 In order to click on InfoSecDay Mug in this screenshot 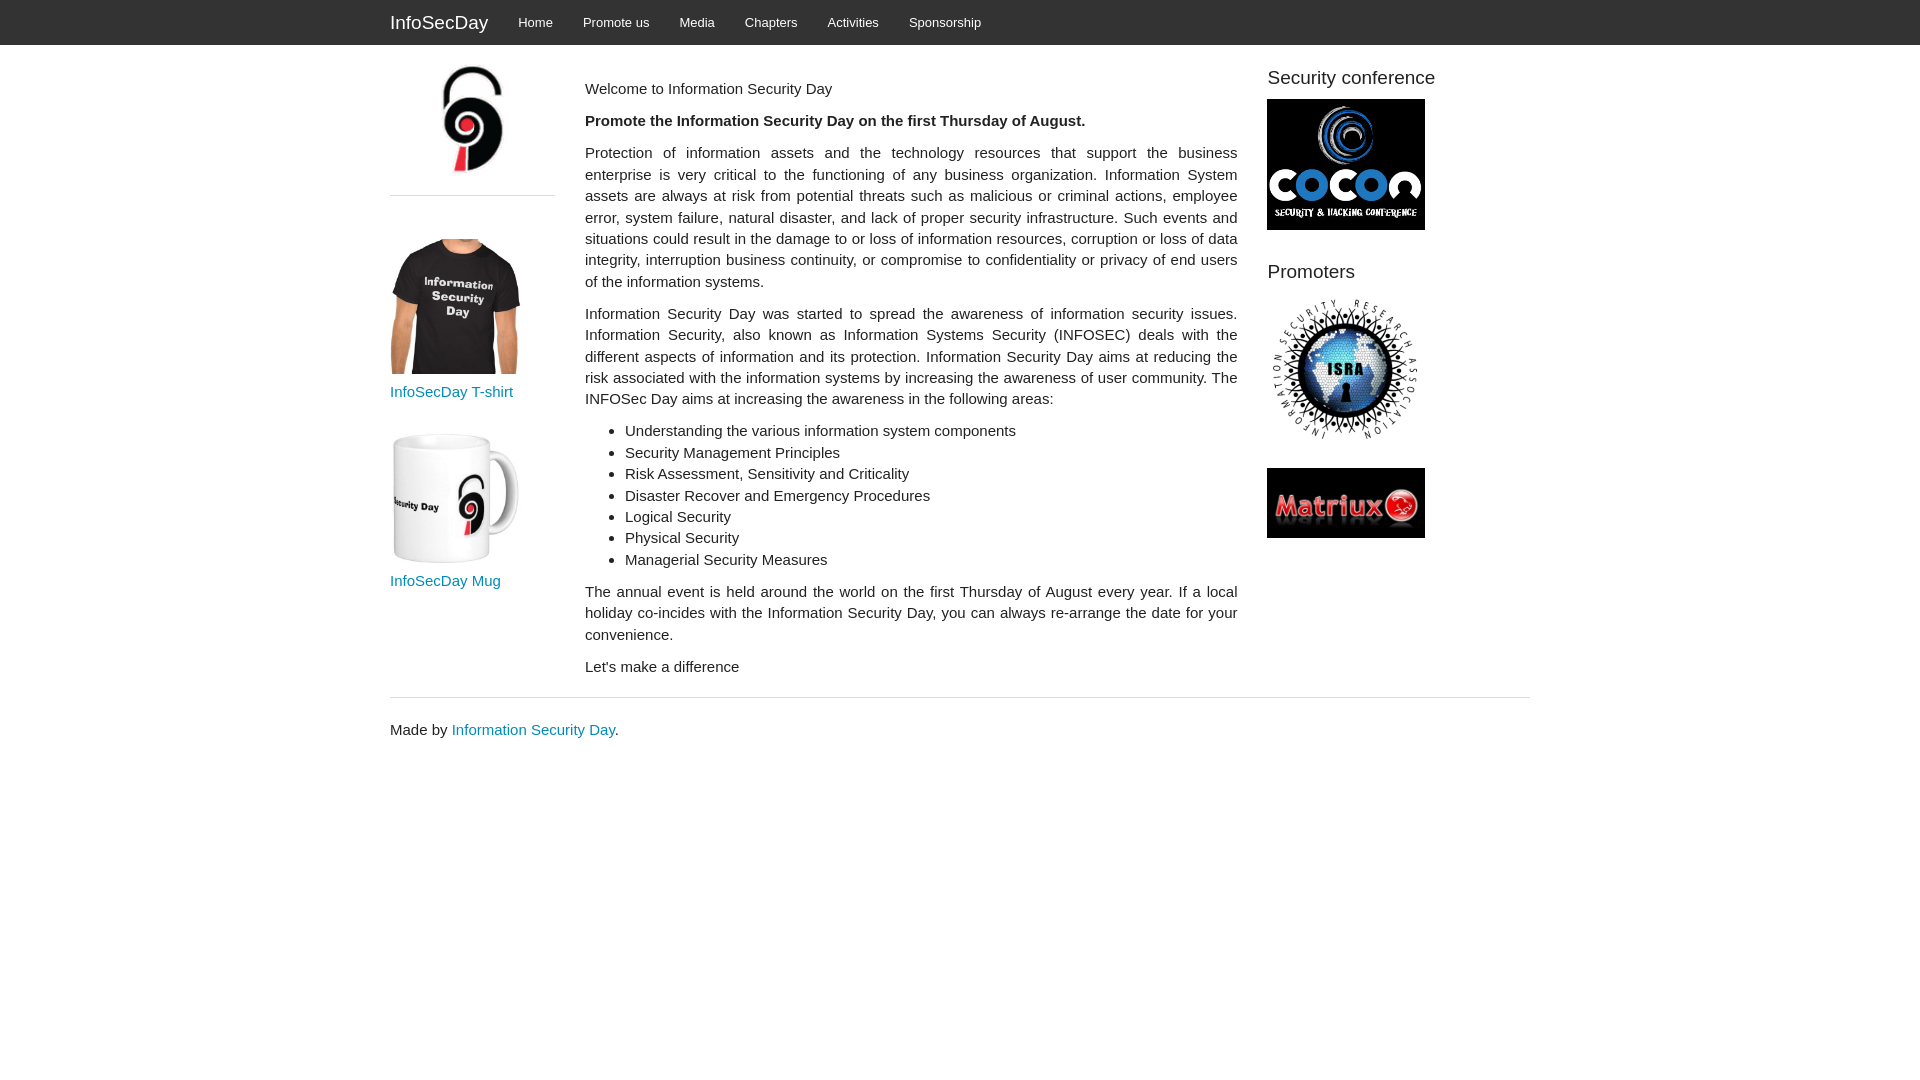, I will do `click(472, 538)`.